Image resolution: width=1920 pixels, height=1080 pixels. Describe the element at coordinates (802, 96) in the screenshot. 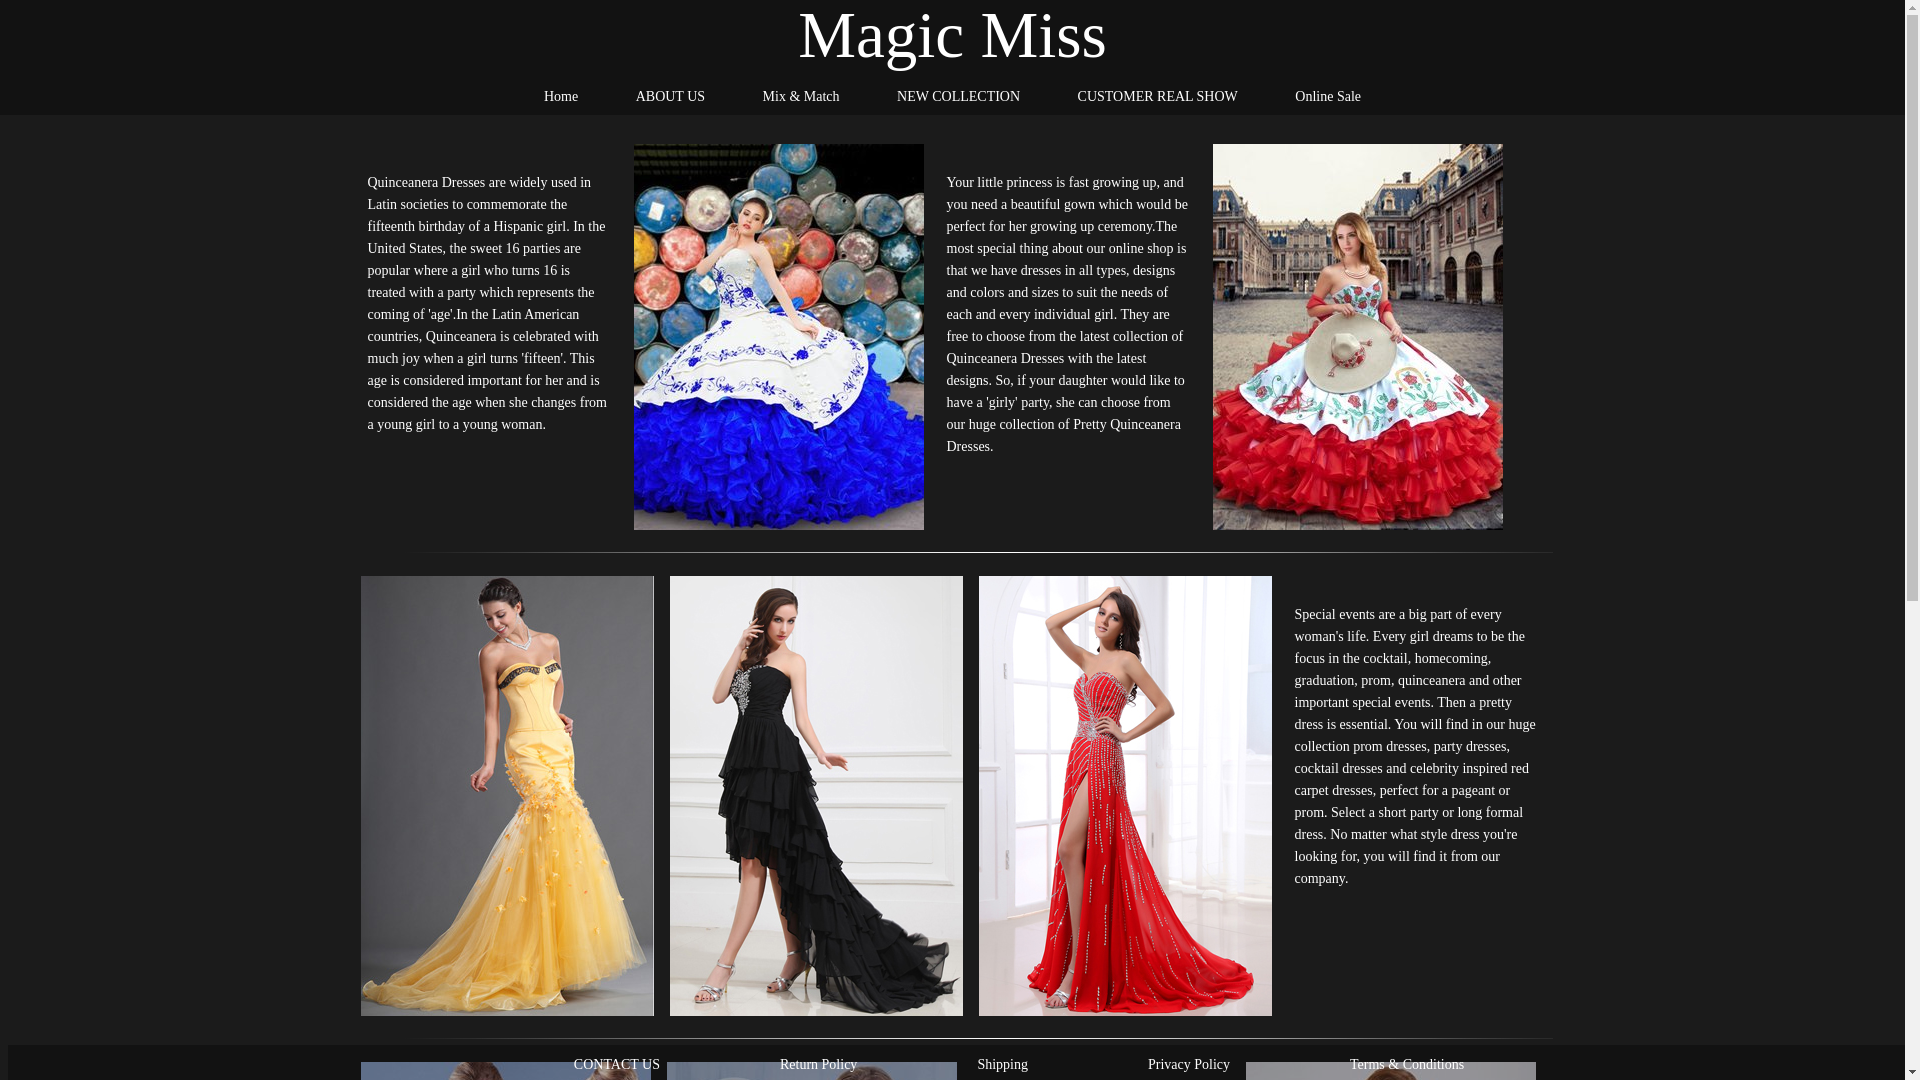

I see `Mix & Match` at that location.